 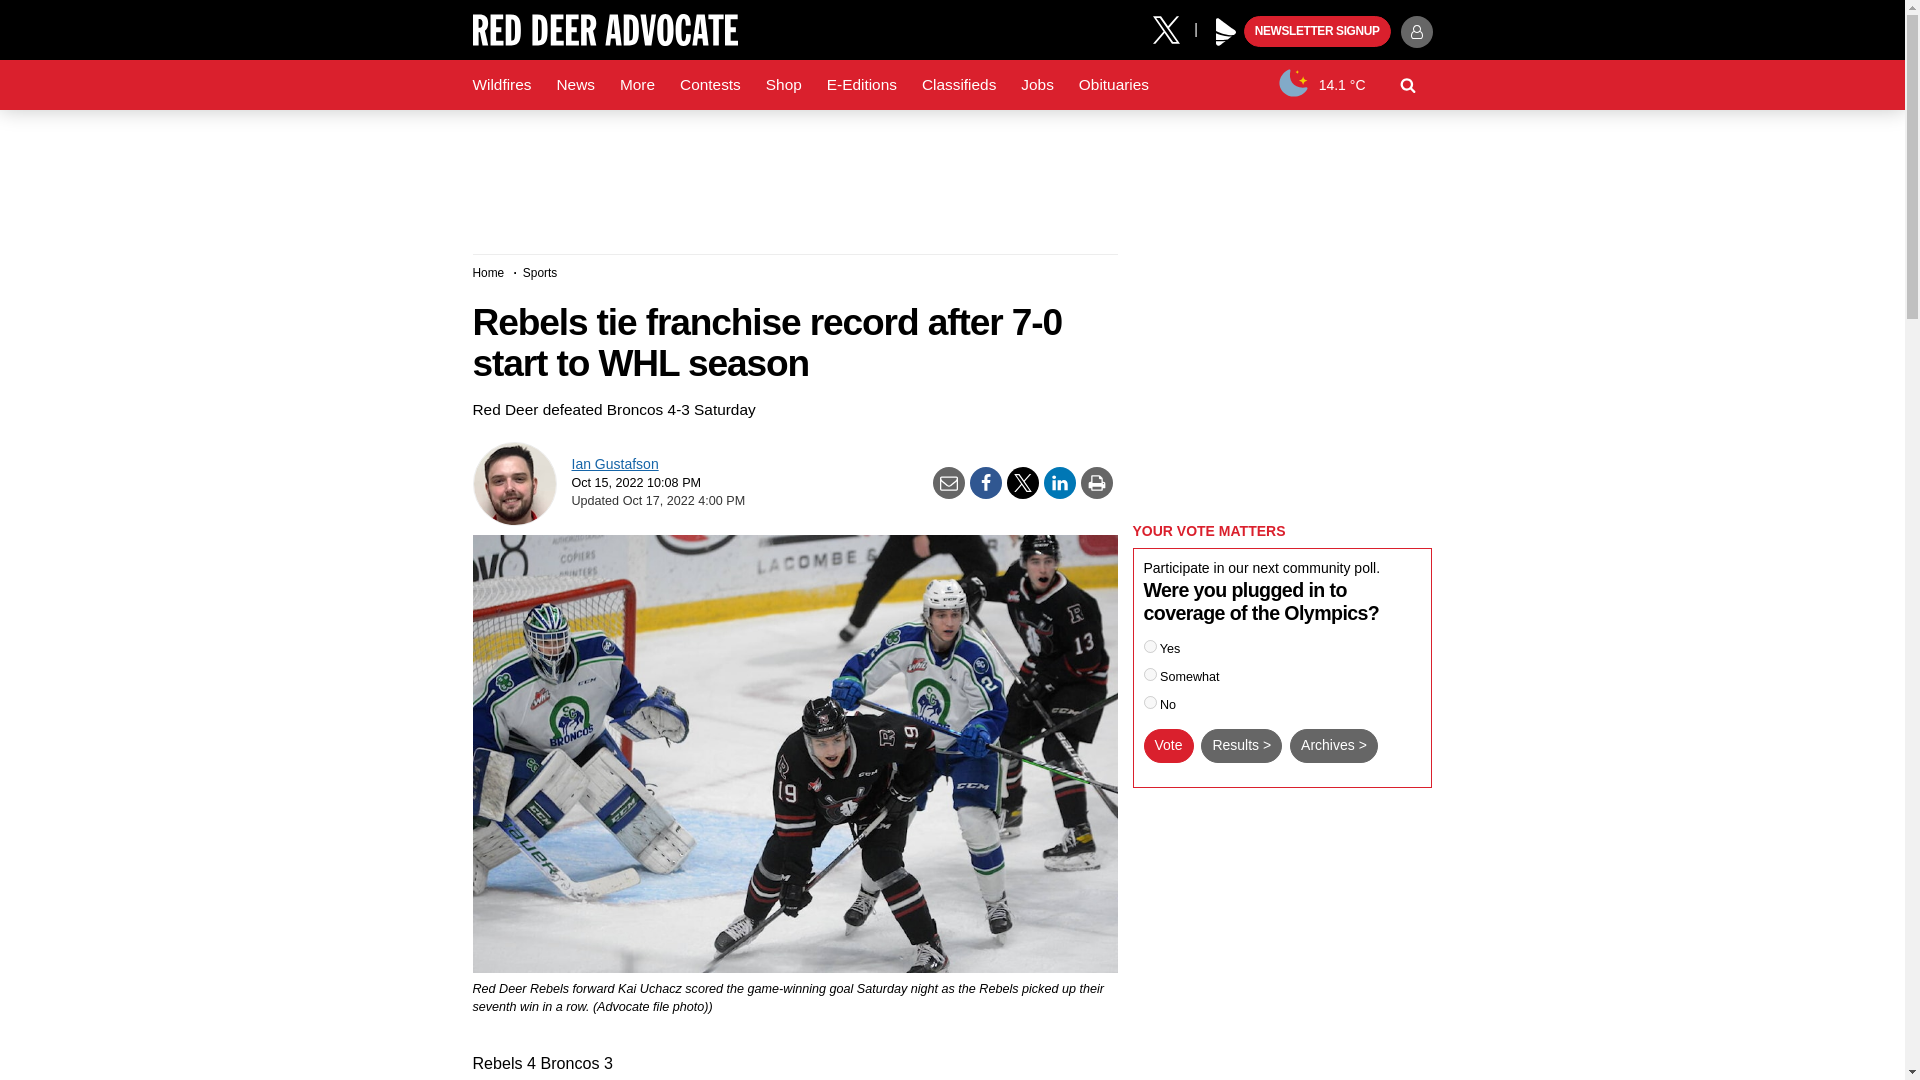 What do you see at coordinates (1150, 674) in the screenshot?
I see `273` at bounding box center [1150, 674].